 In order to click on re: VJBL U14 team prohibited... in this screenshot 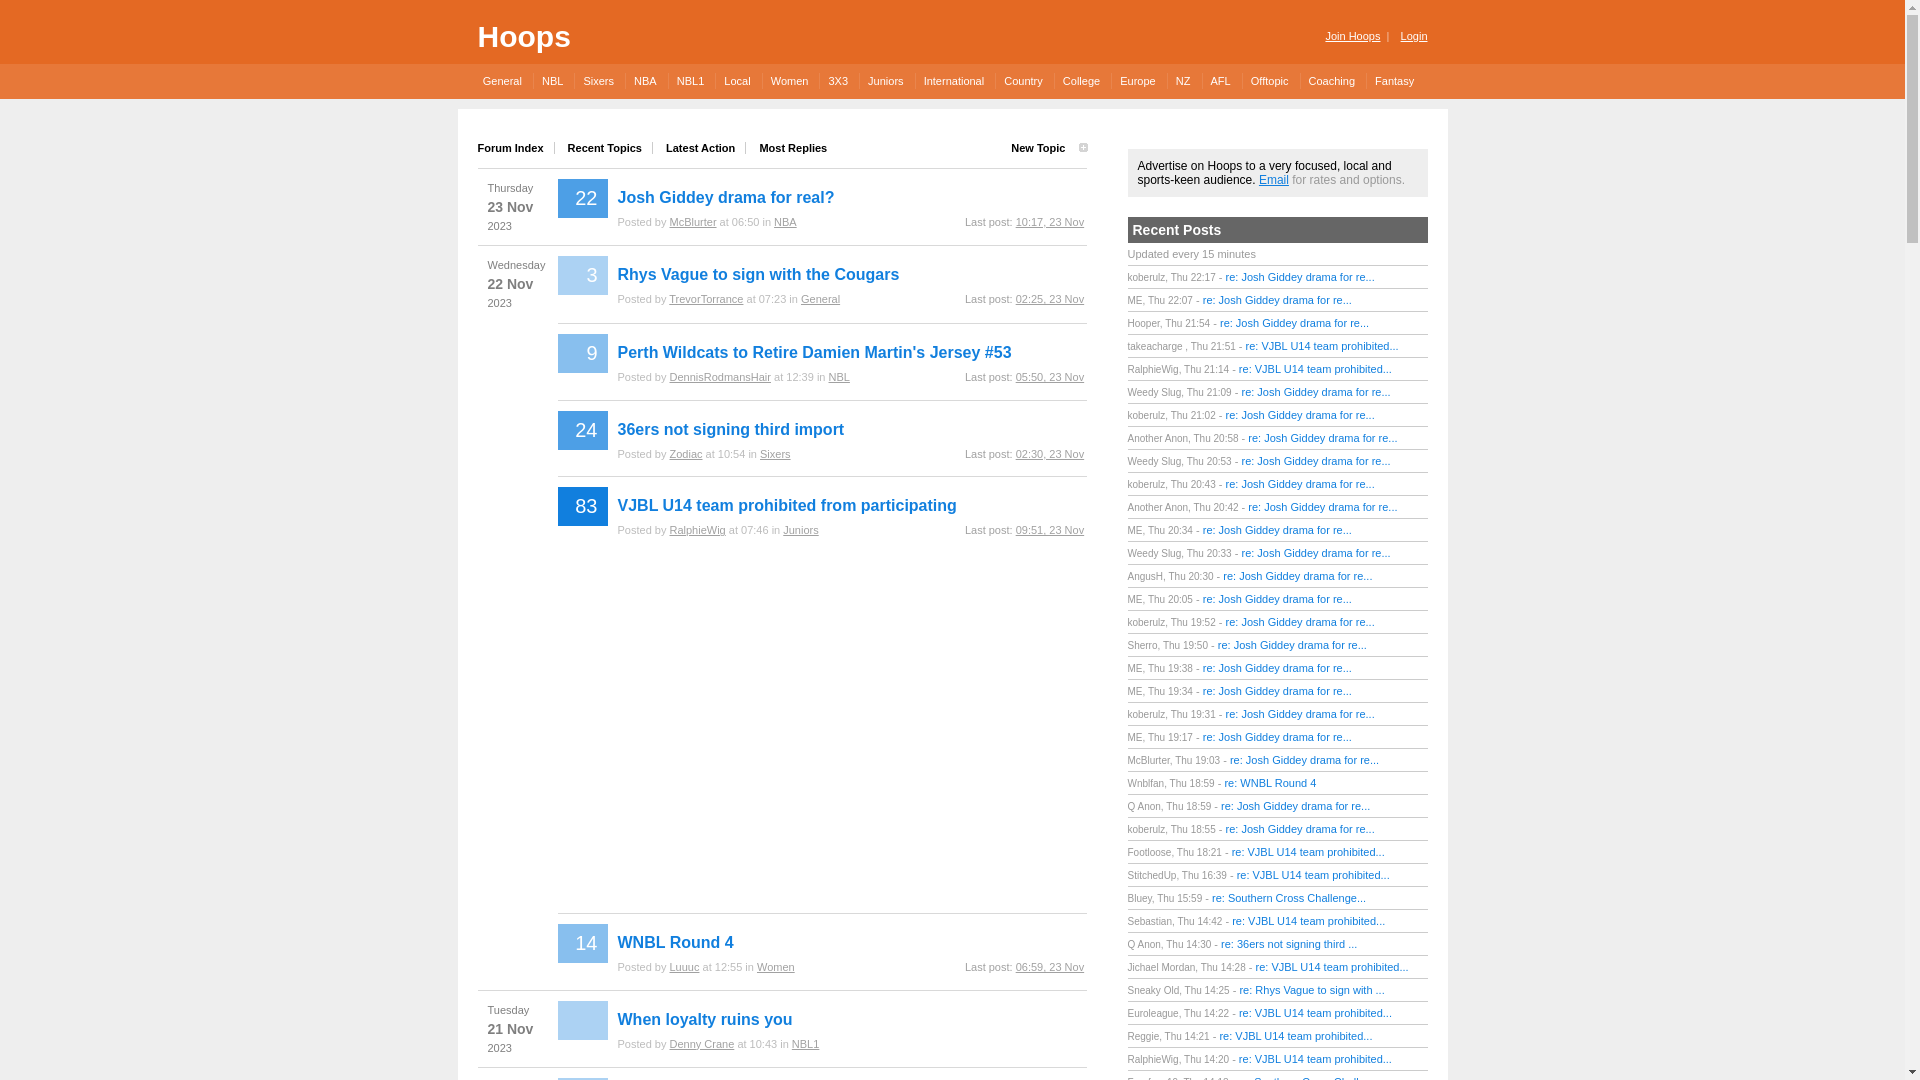, I will do `click(1308, 852)`.